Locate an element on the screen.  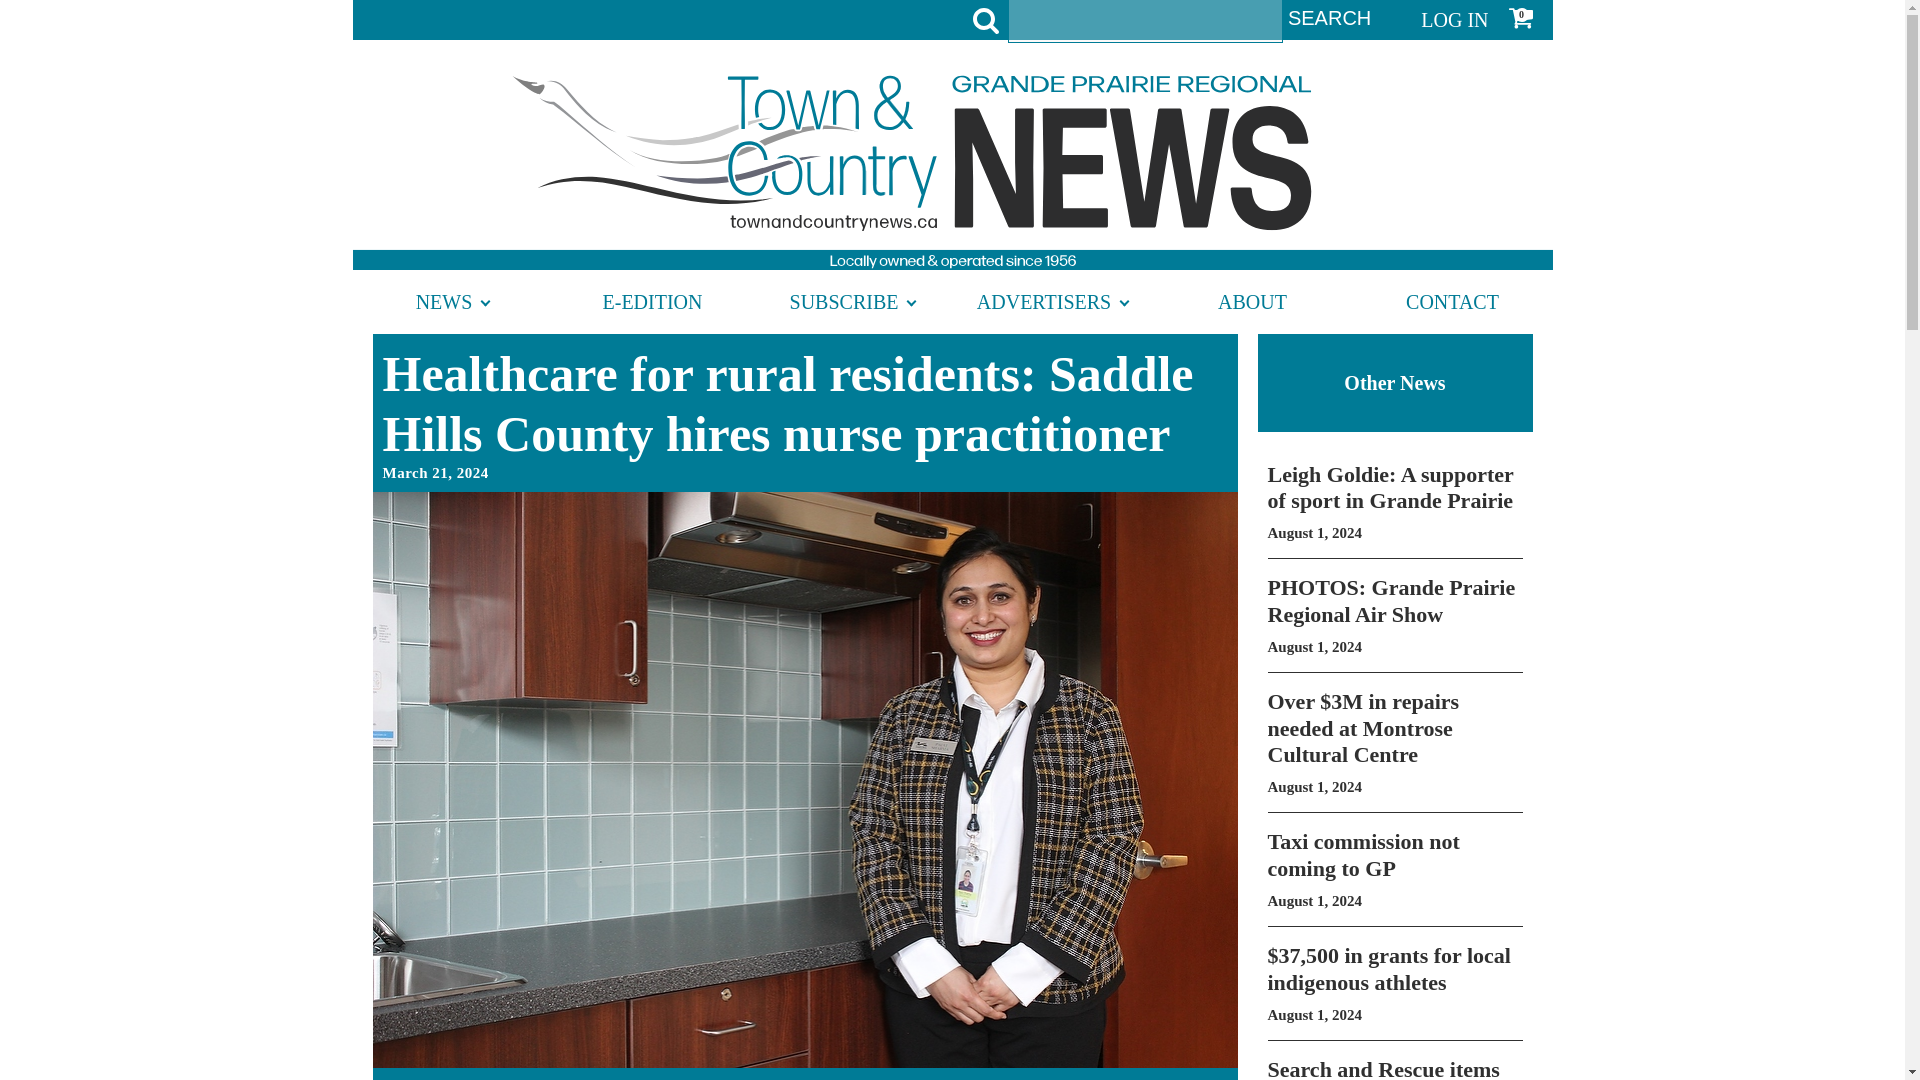
NEWS is located at coordinates (1052, 302).